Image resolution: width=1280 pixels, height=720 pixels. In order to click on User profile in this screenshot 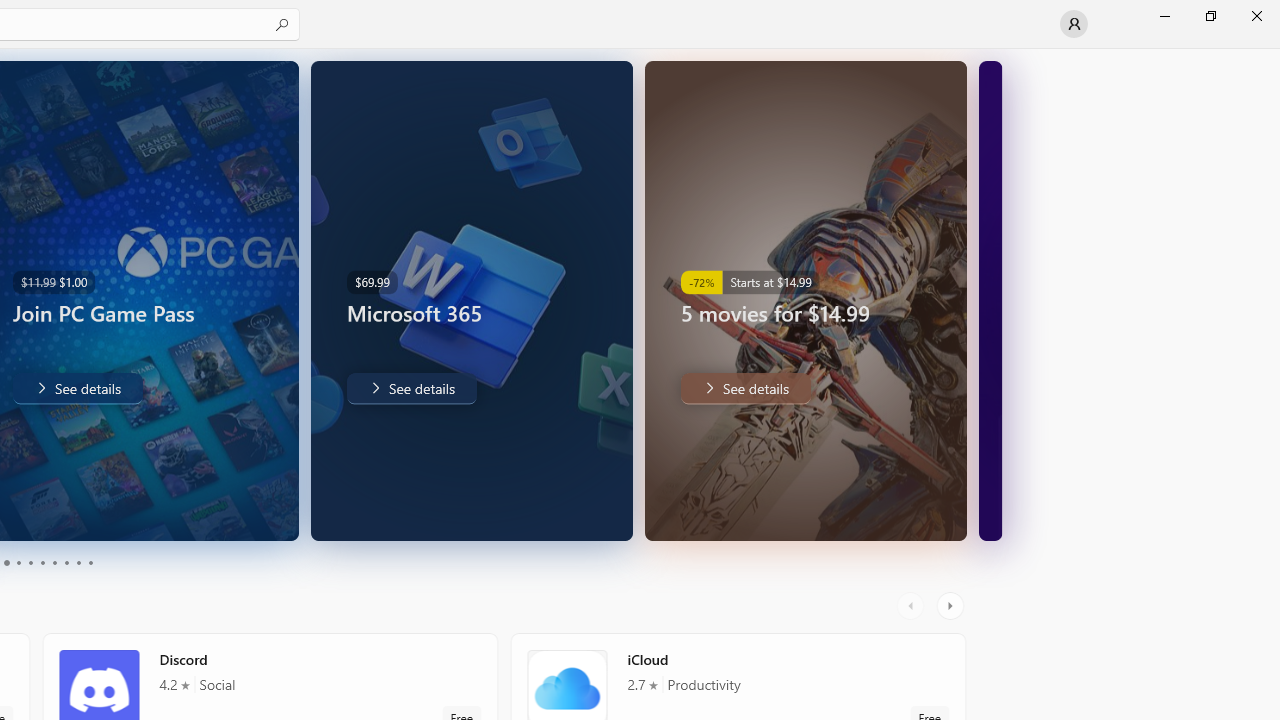, I will do `click(1074, 24)`.